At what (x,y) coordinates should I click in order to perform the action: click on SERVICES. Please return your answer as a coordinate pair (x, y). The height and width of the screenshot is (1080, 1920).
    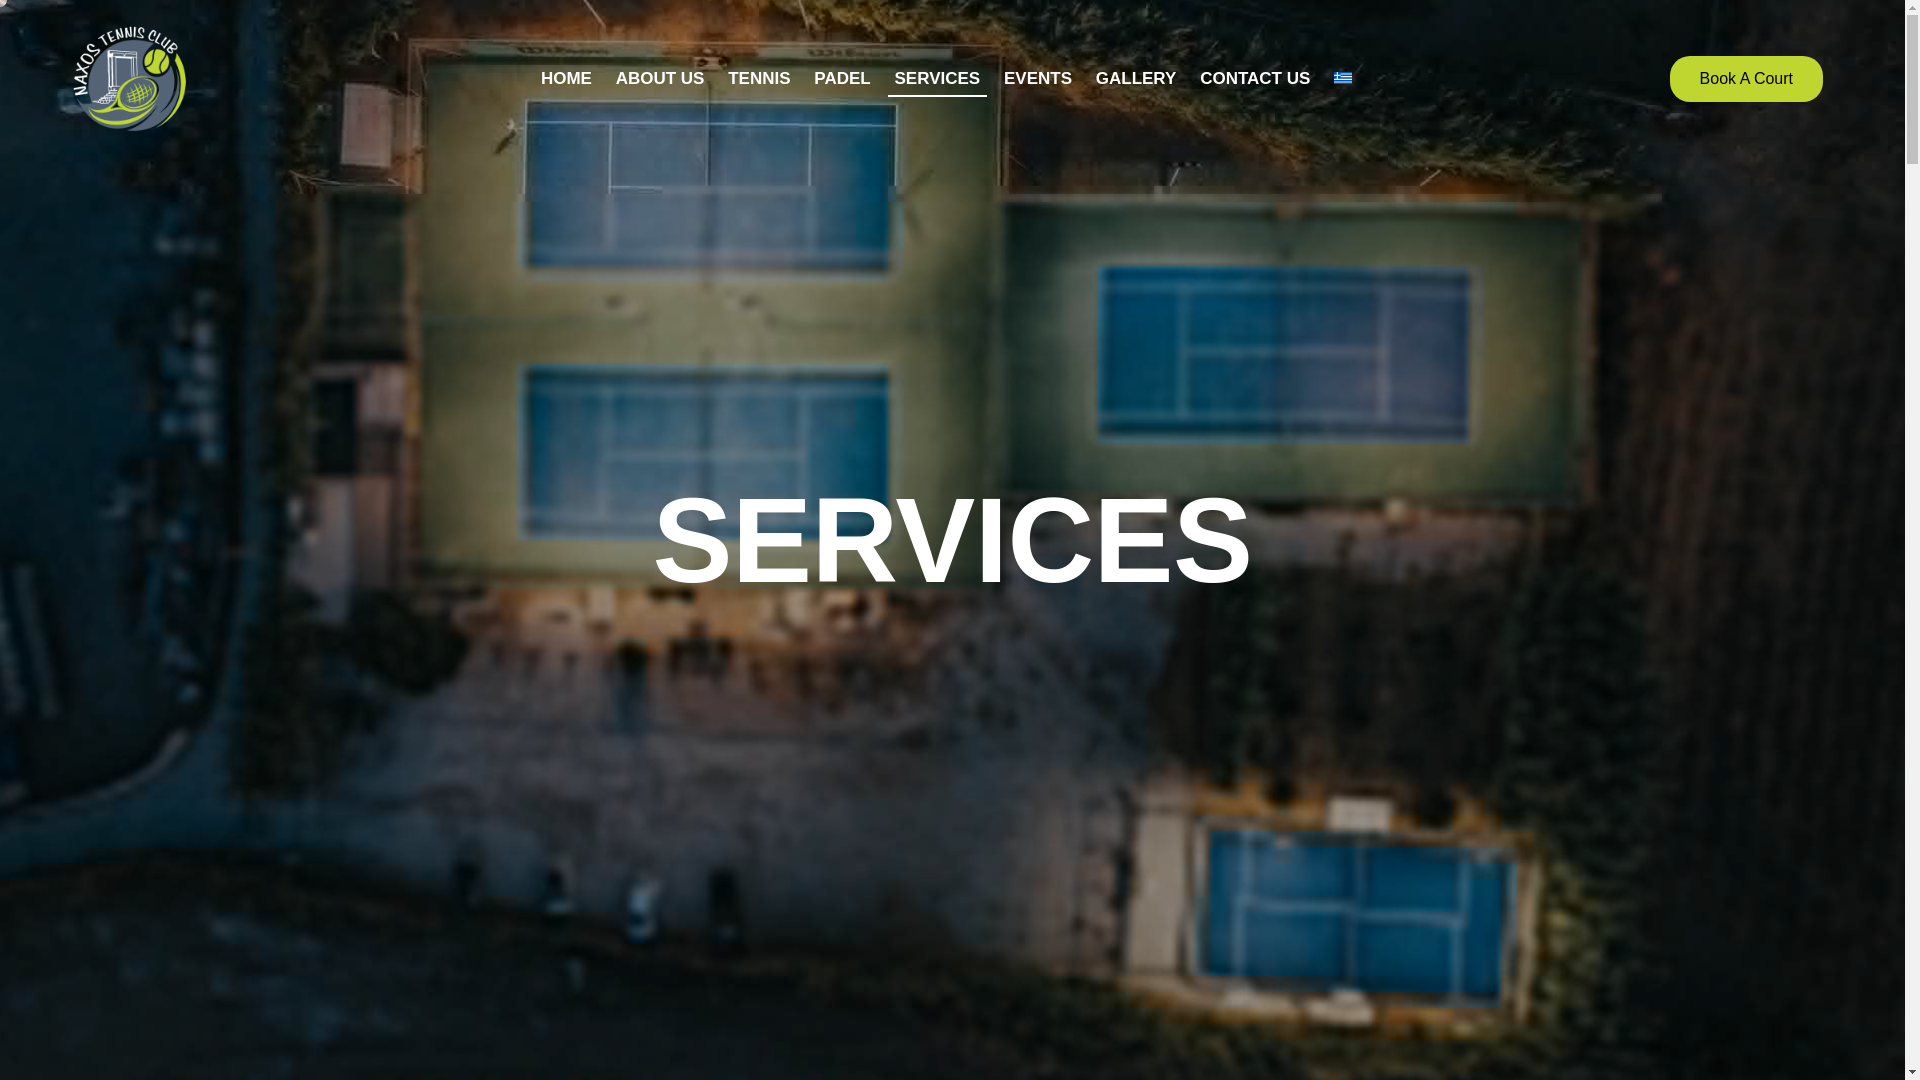
    Looking at the image, I should click on (938, 78).